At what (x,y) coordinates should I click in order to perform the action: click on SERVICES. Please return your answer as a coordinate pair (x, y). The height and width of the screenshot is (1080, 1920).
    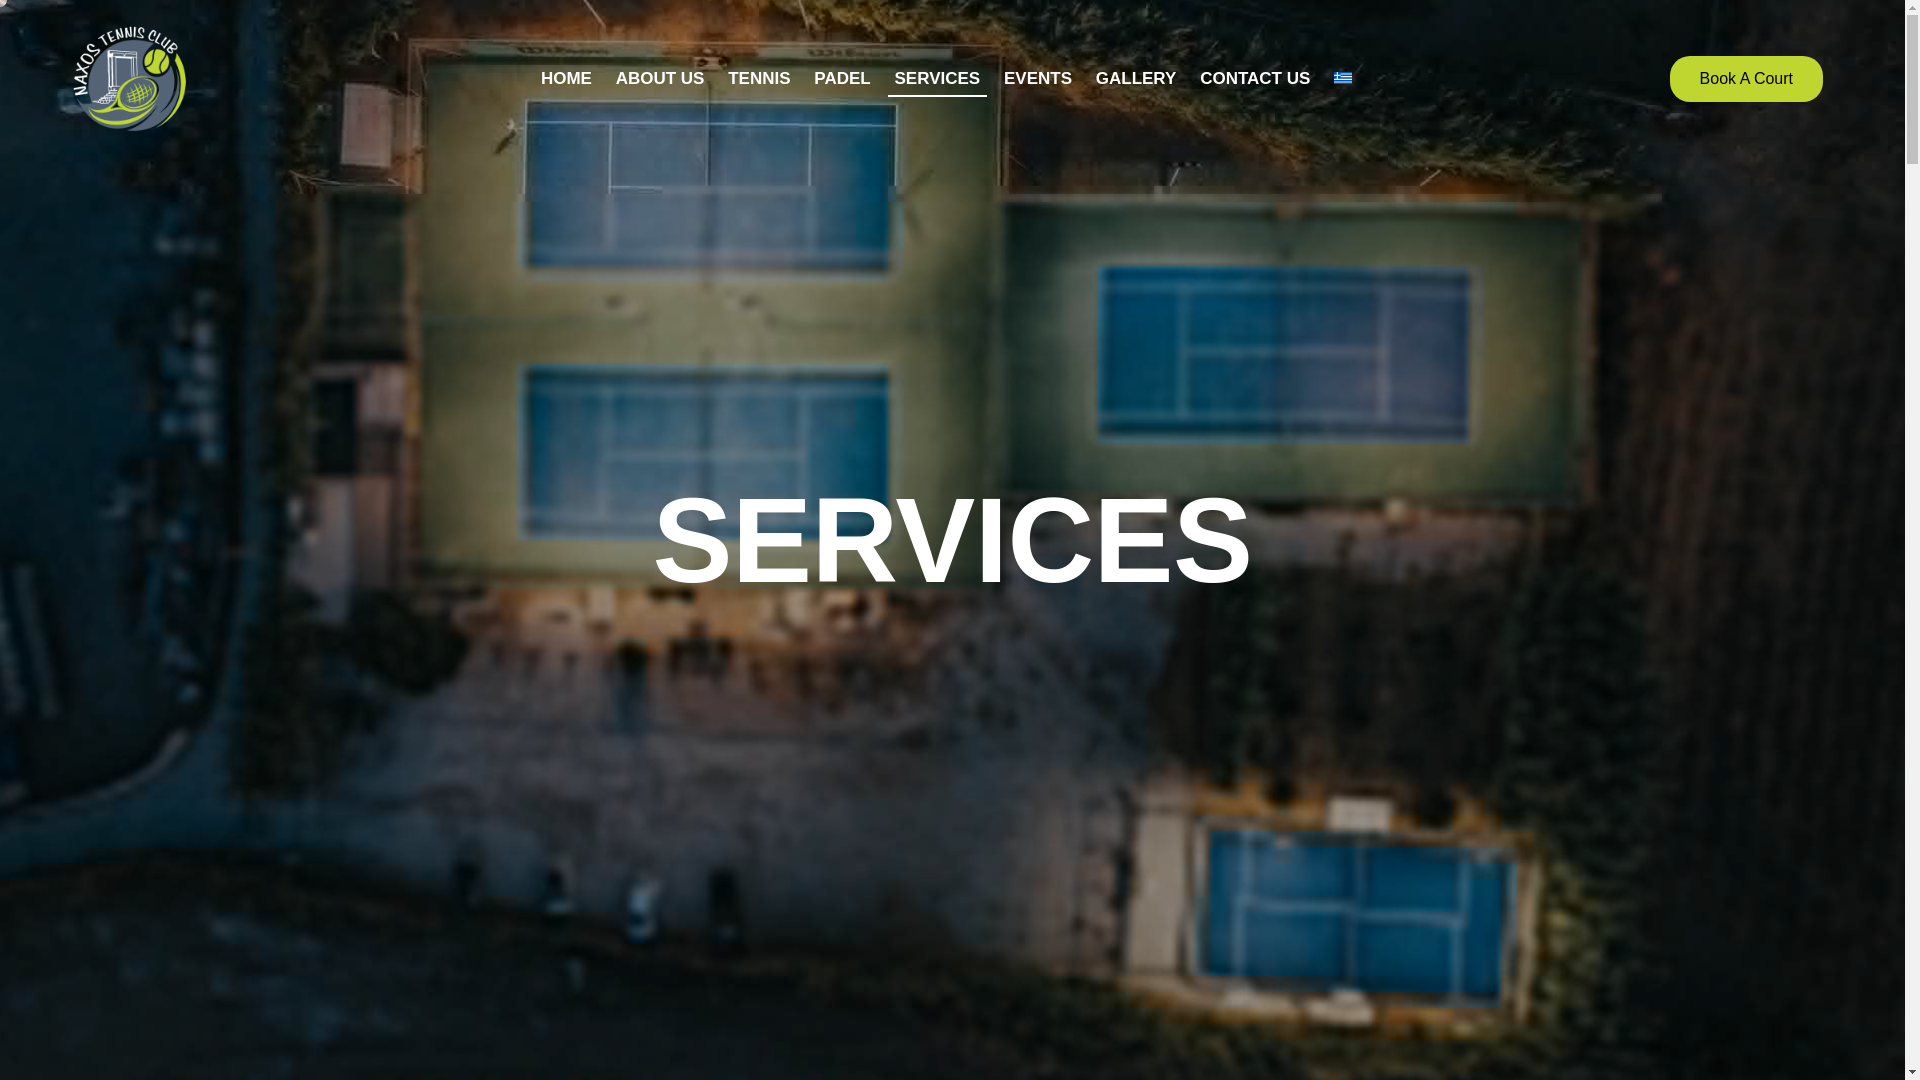
    Looking at the image, I should click on (938, 78).